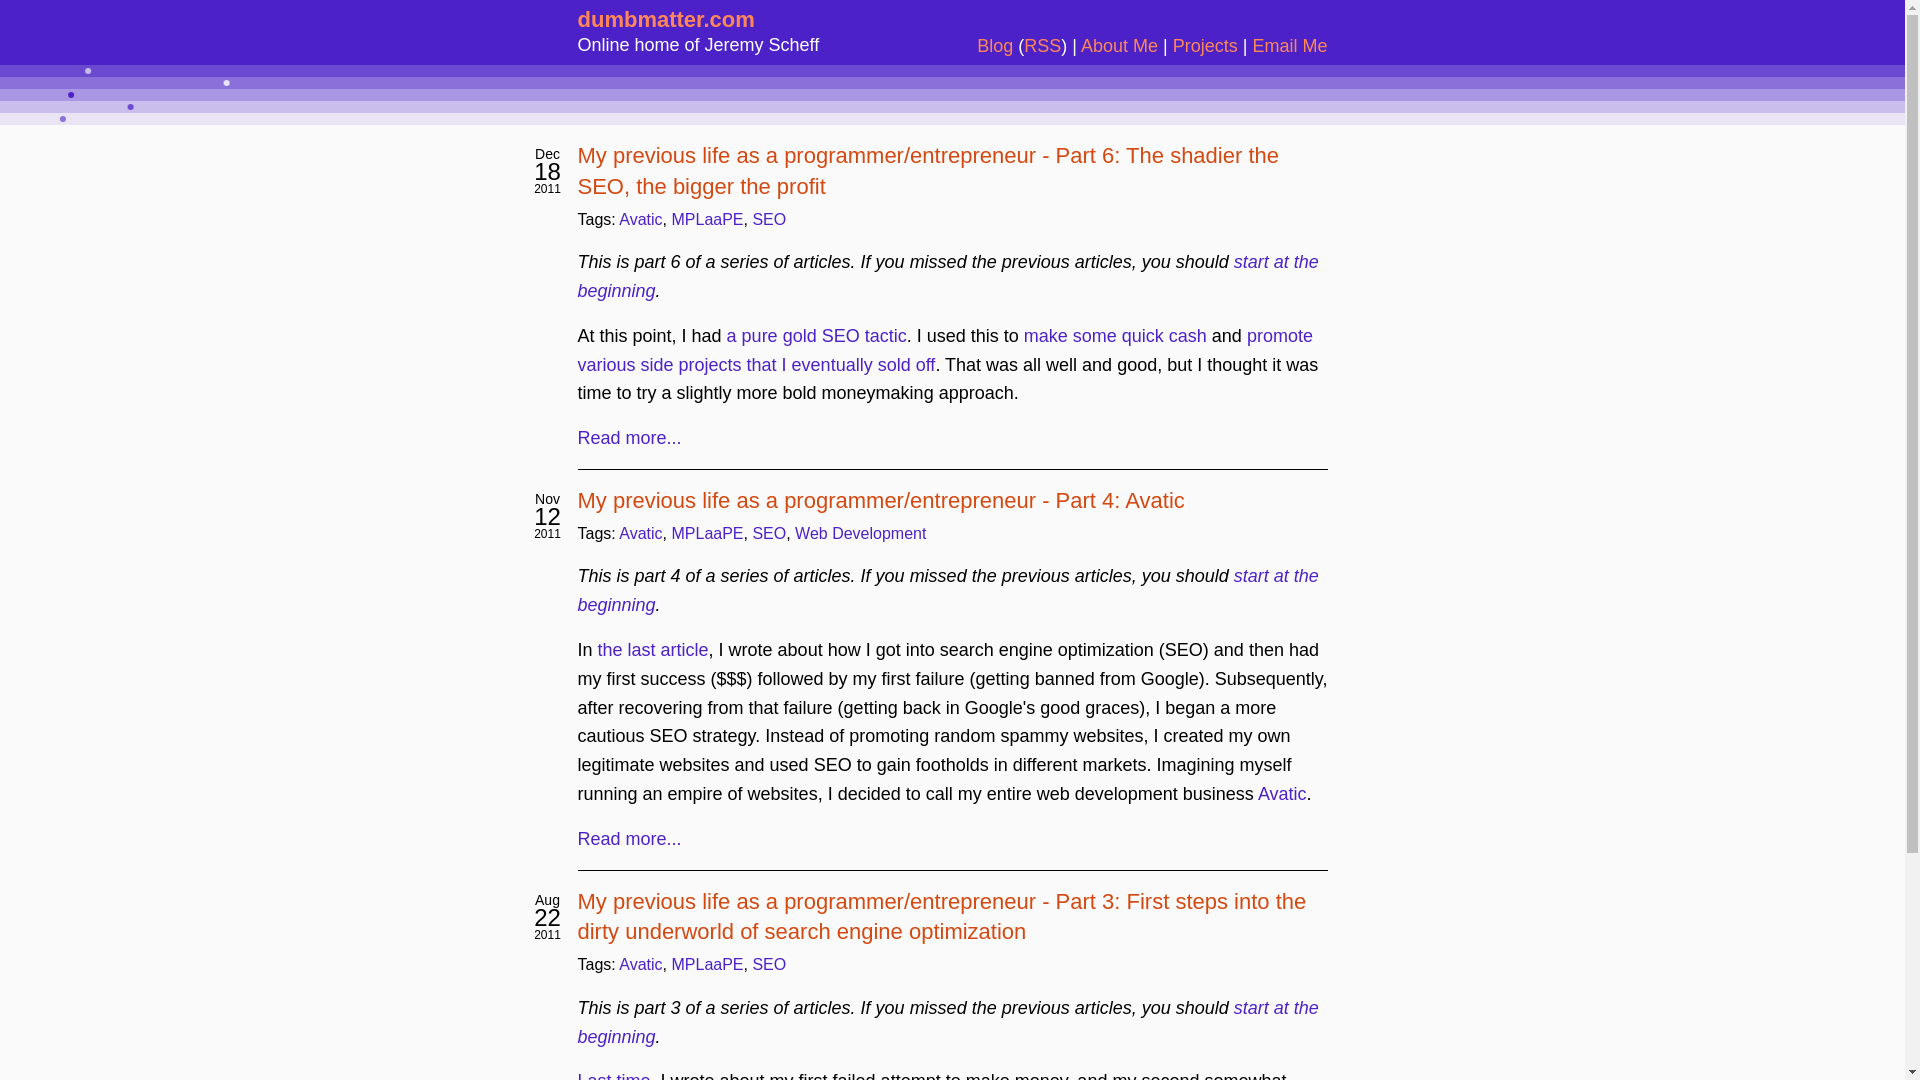  Describe the element at coordinates (1042, 46) in the screenshot. I see `RSS` at that location.